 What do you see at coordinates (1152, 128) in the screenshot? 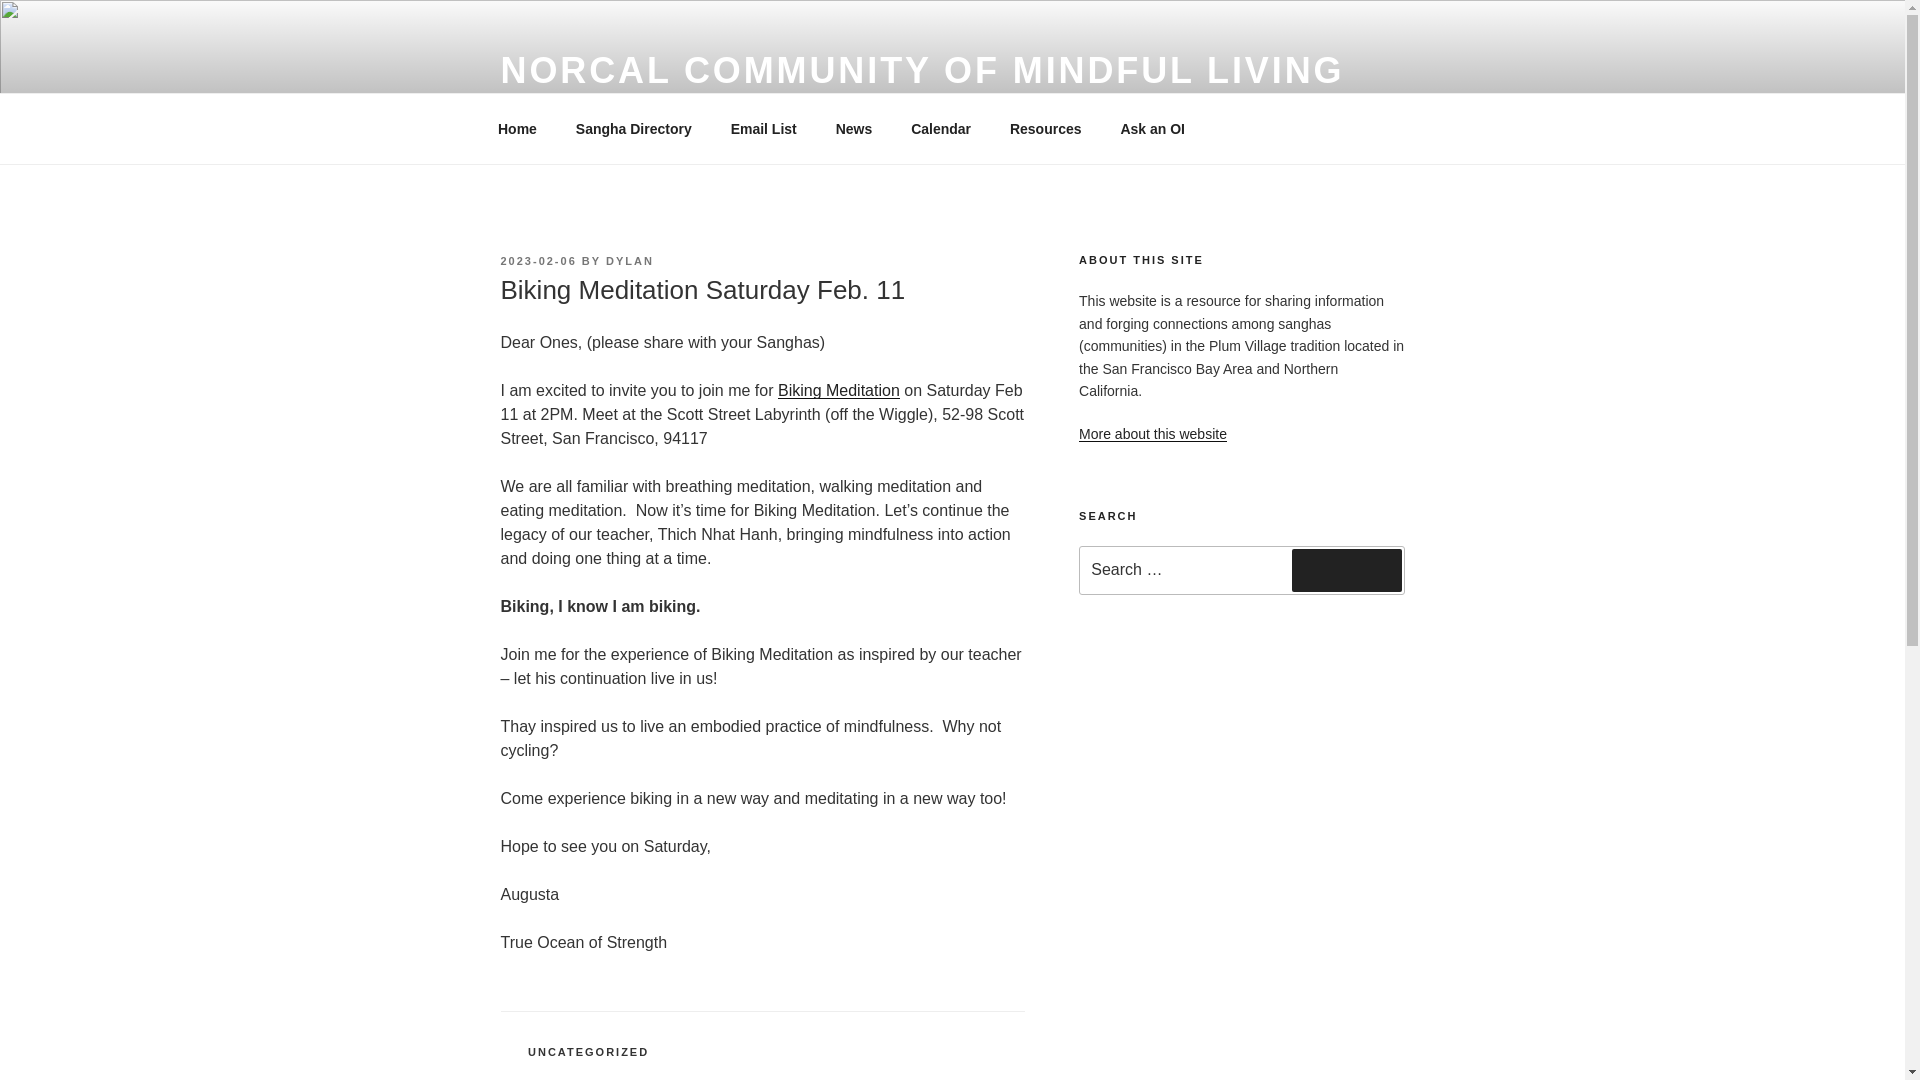
I see `Ask an OI` at bounding box center [1152, 128].